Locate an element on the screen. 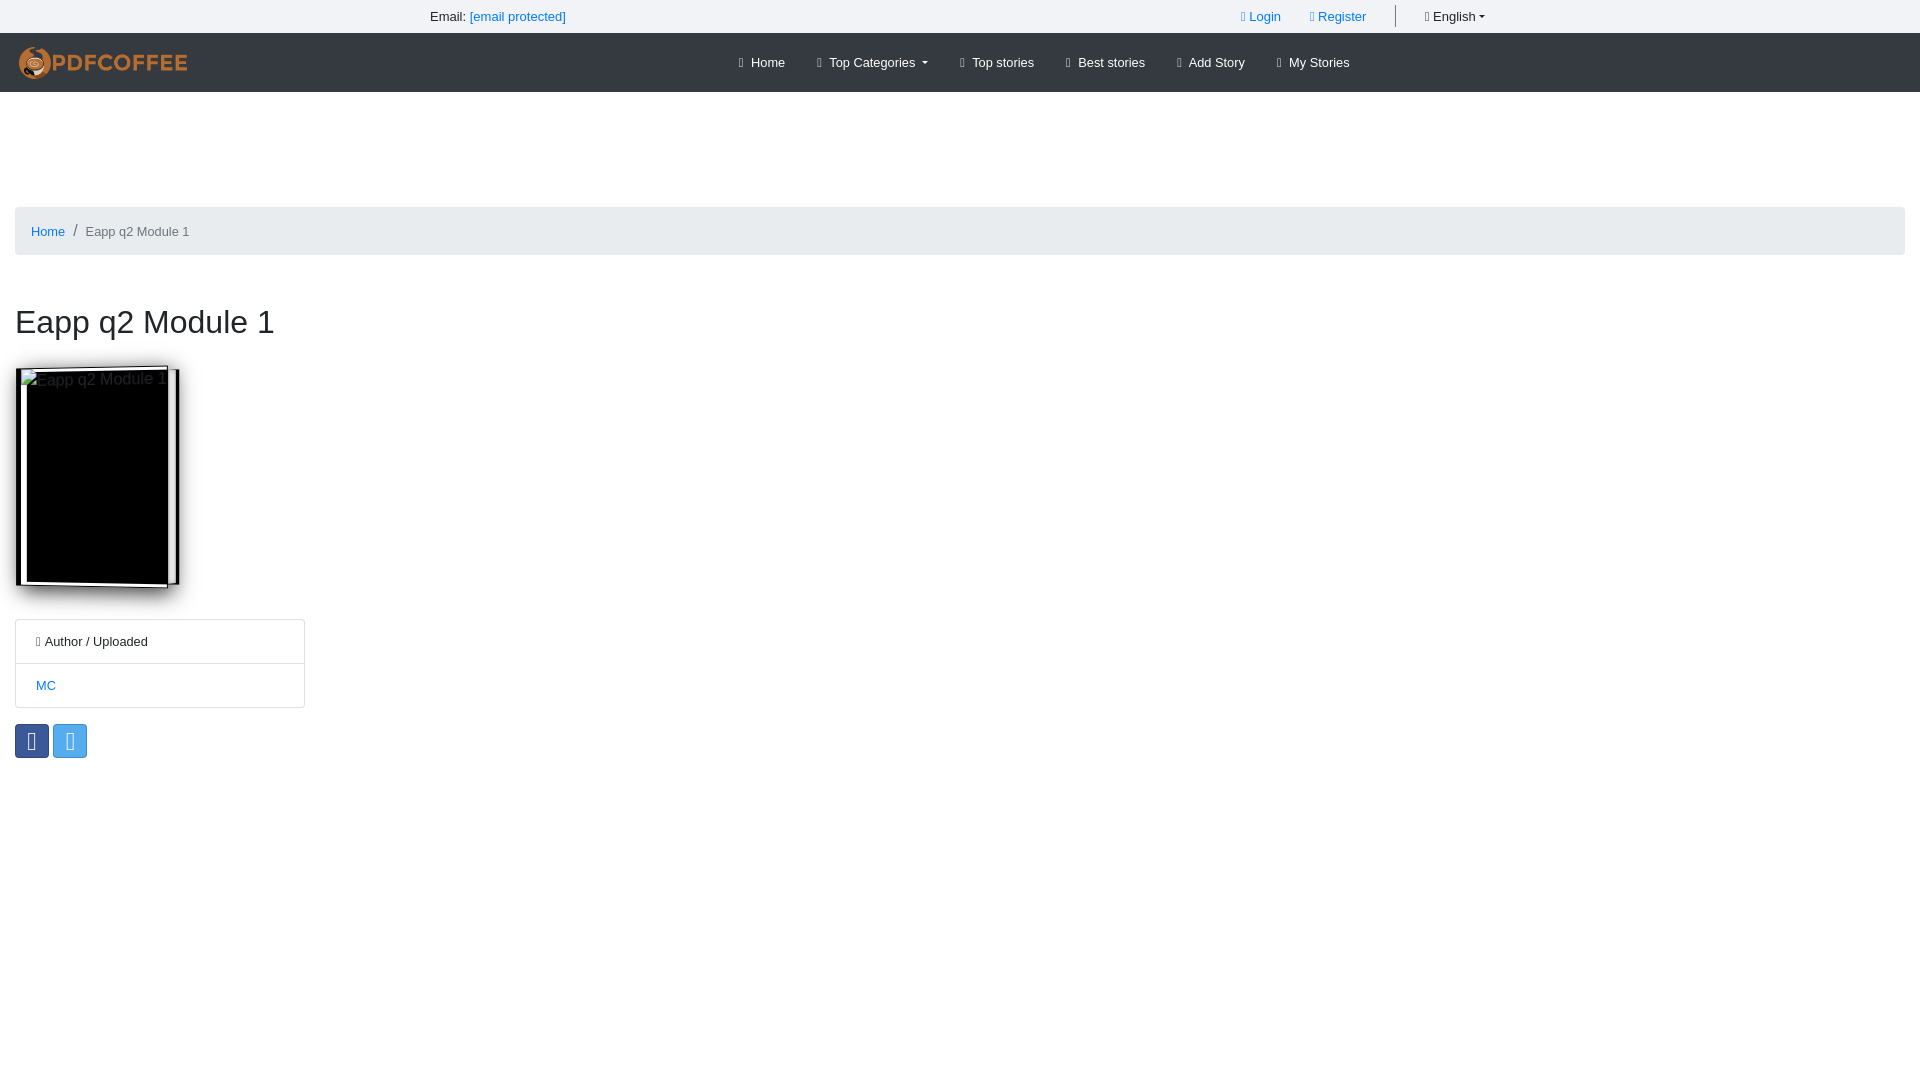 The height and width of the screenshot is (1080, 1920). Home is located at coordinates (48, 230).